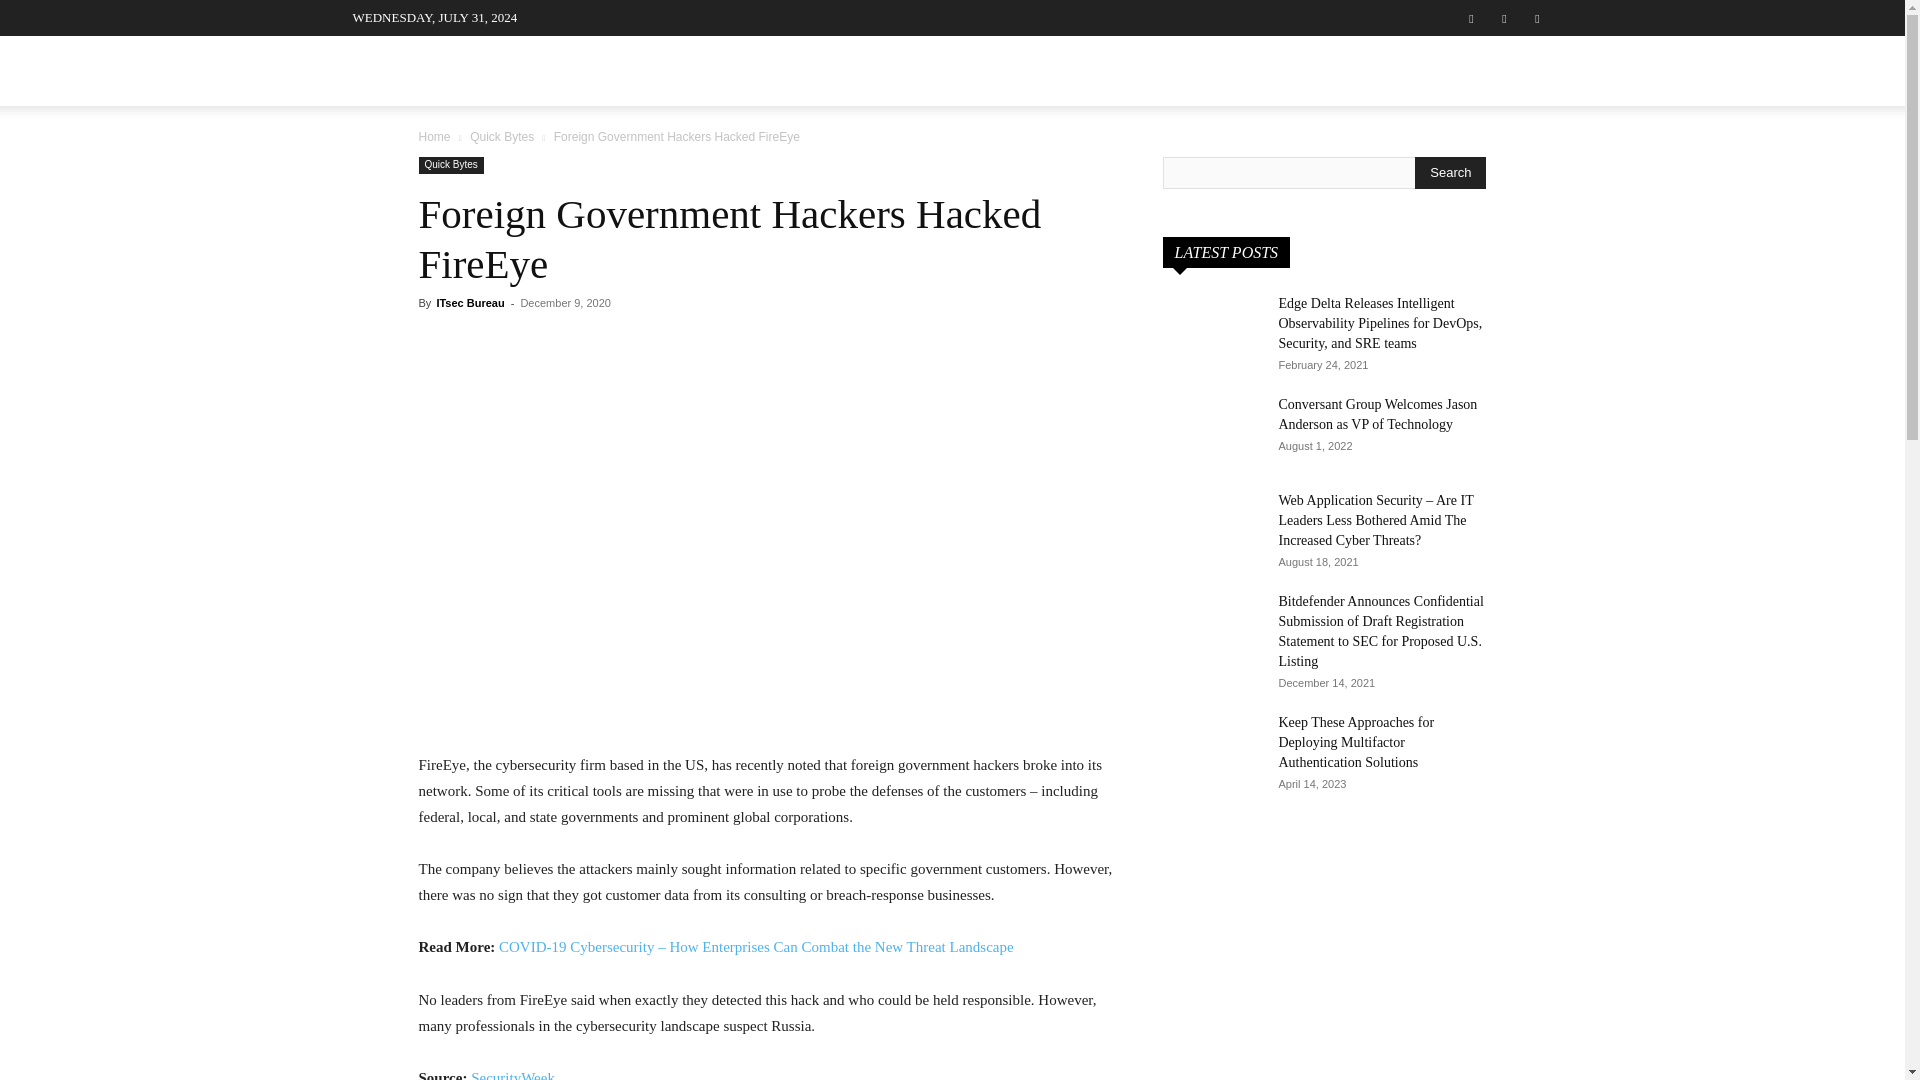  Describe the element at coordinates (502, 136) in the screenshot. I see `View all posts in Quick Bytes` at that location.